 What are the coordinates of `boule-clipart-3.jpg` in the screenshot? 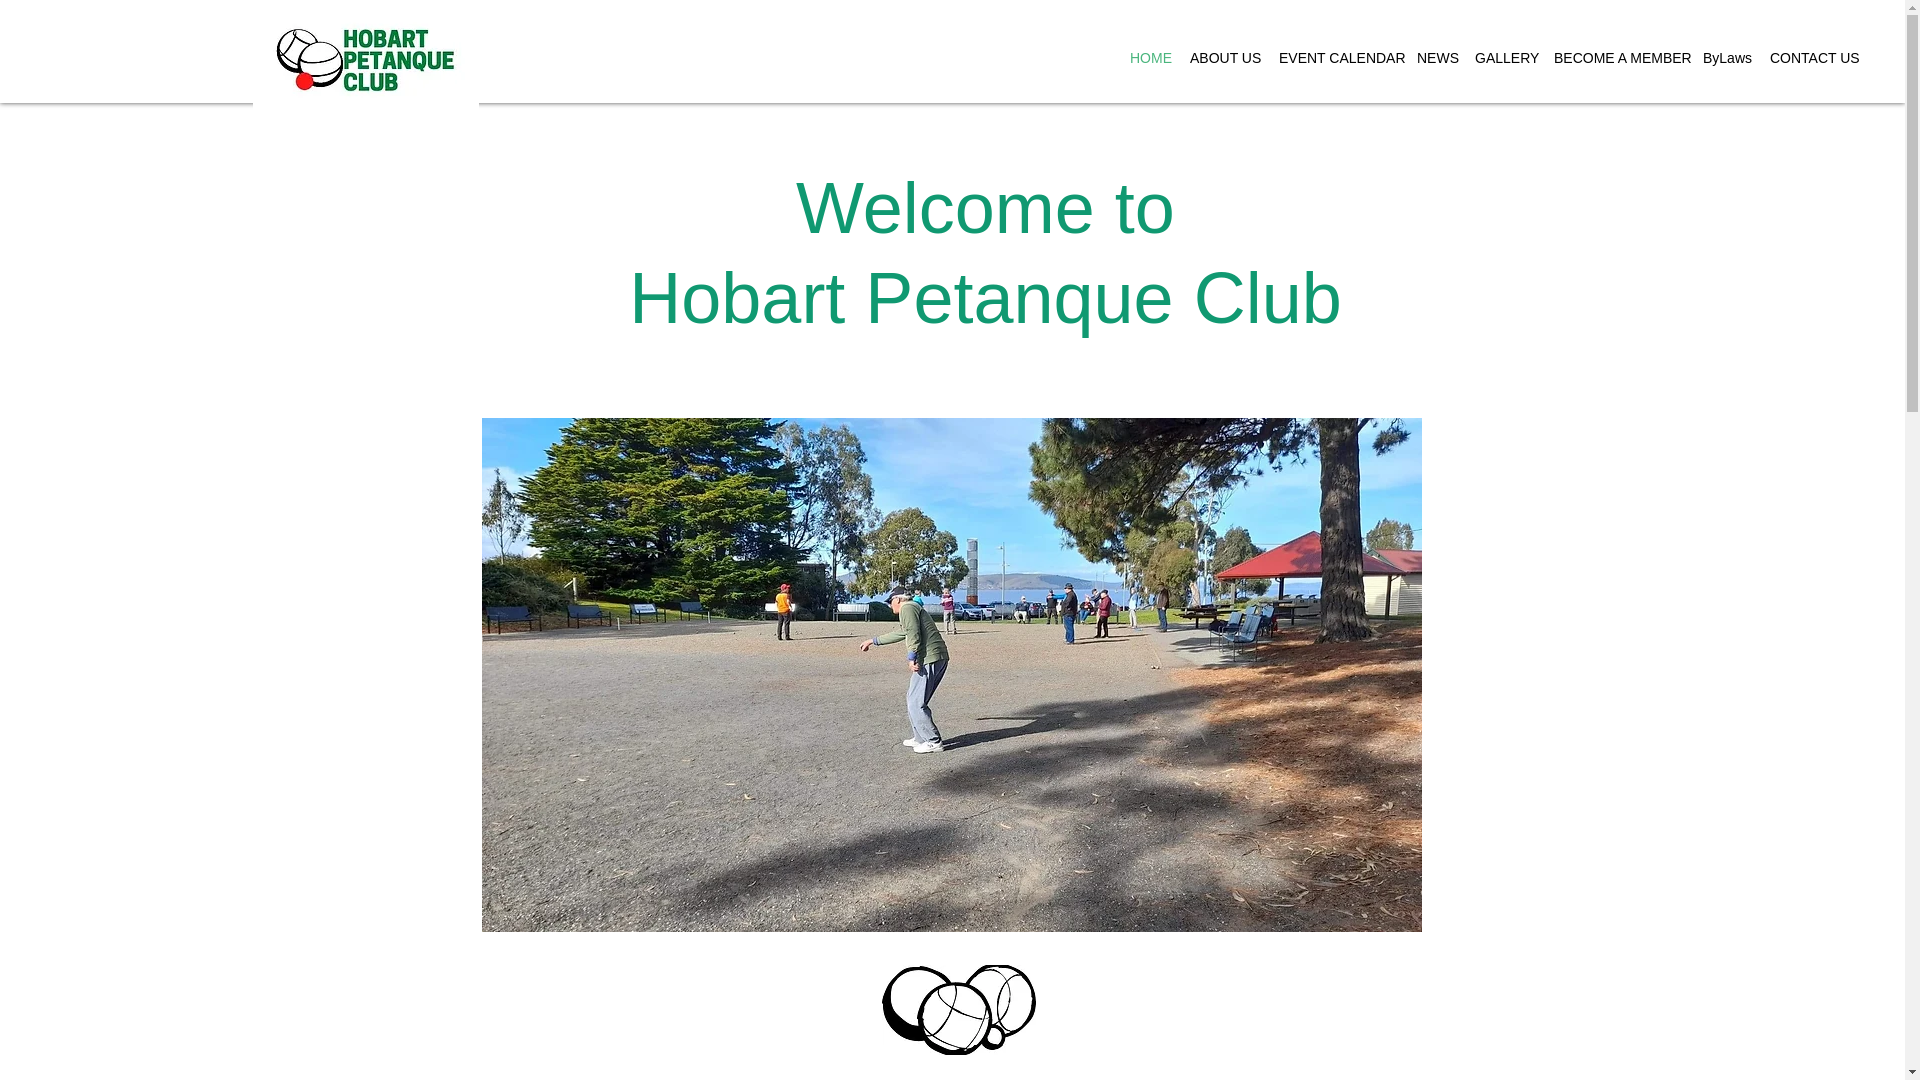 It's located at (958, 1010).